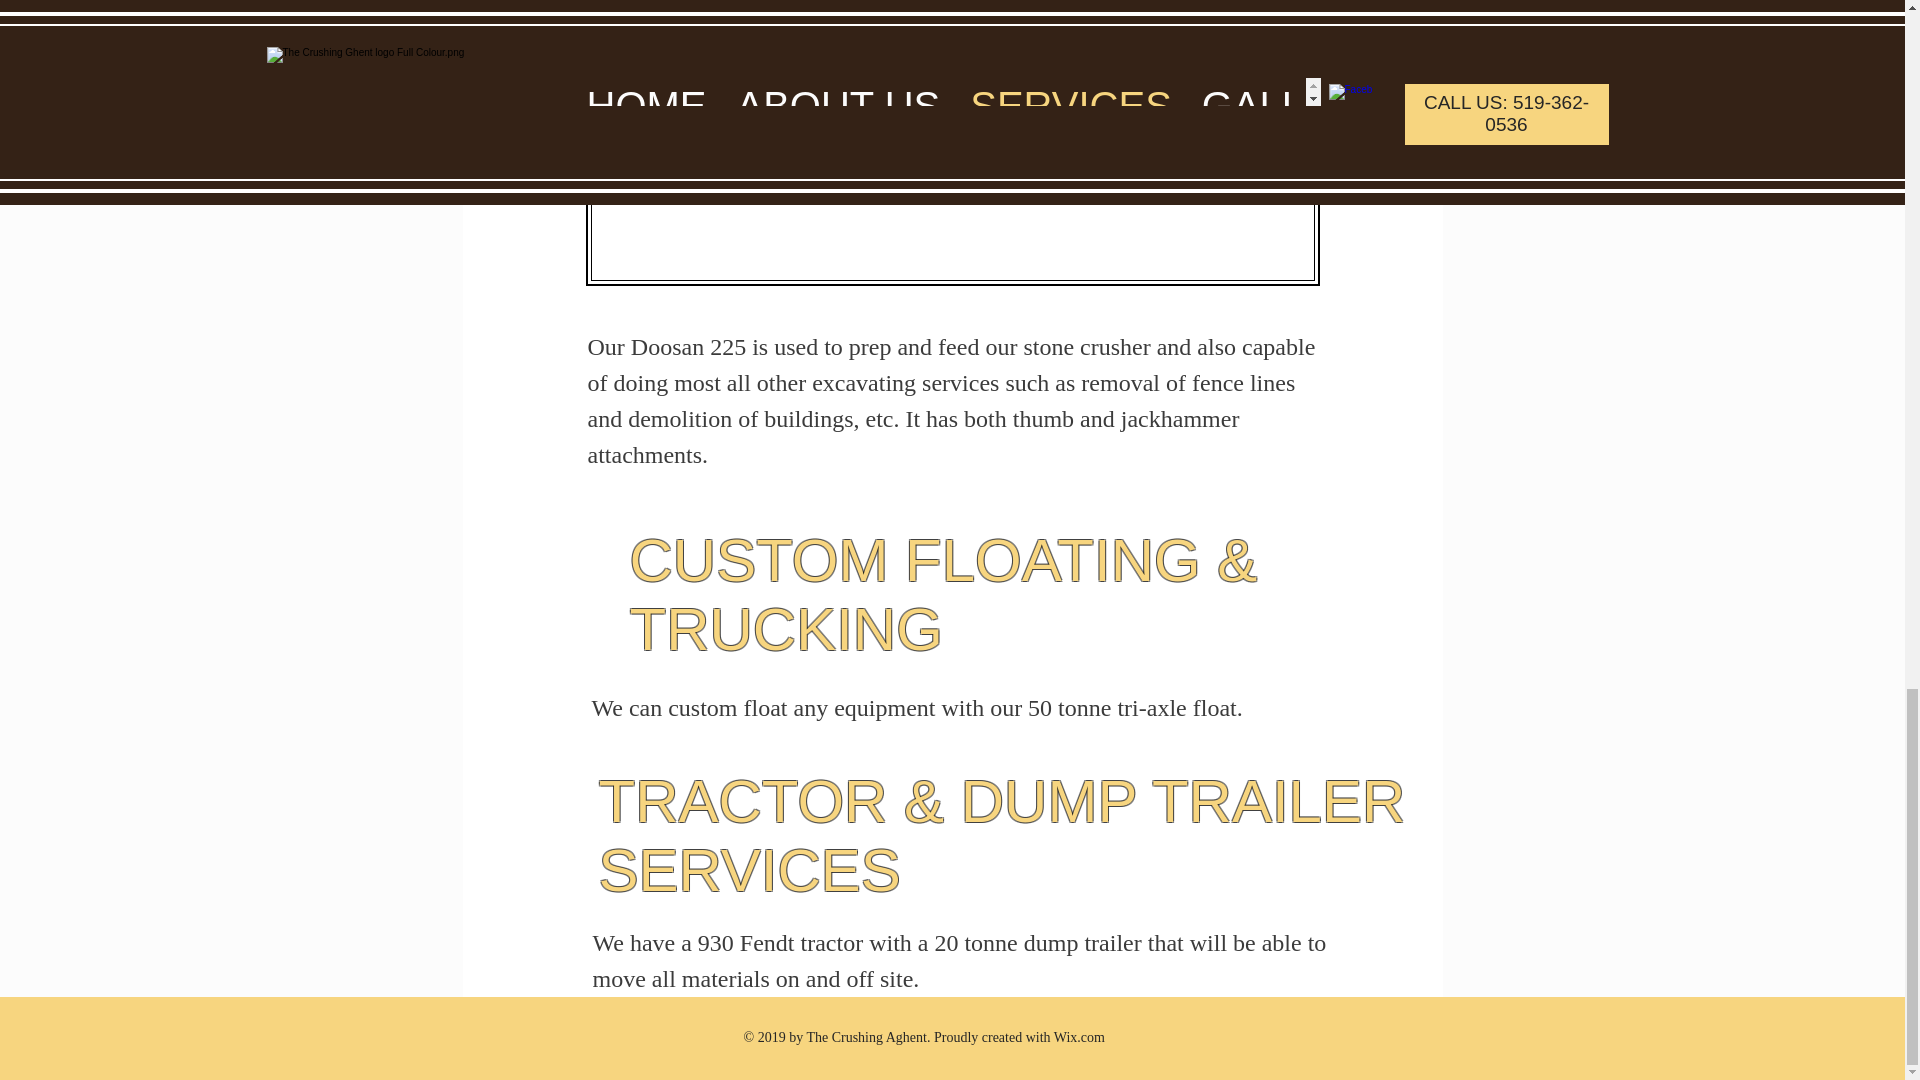 The height and width of the screenshot is (1080, 1920). What do you see at coordinates (1080, 1038) in the screenshot?
I see `Wix.com` at bounding box center [1080, 1038].